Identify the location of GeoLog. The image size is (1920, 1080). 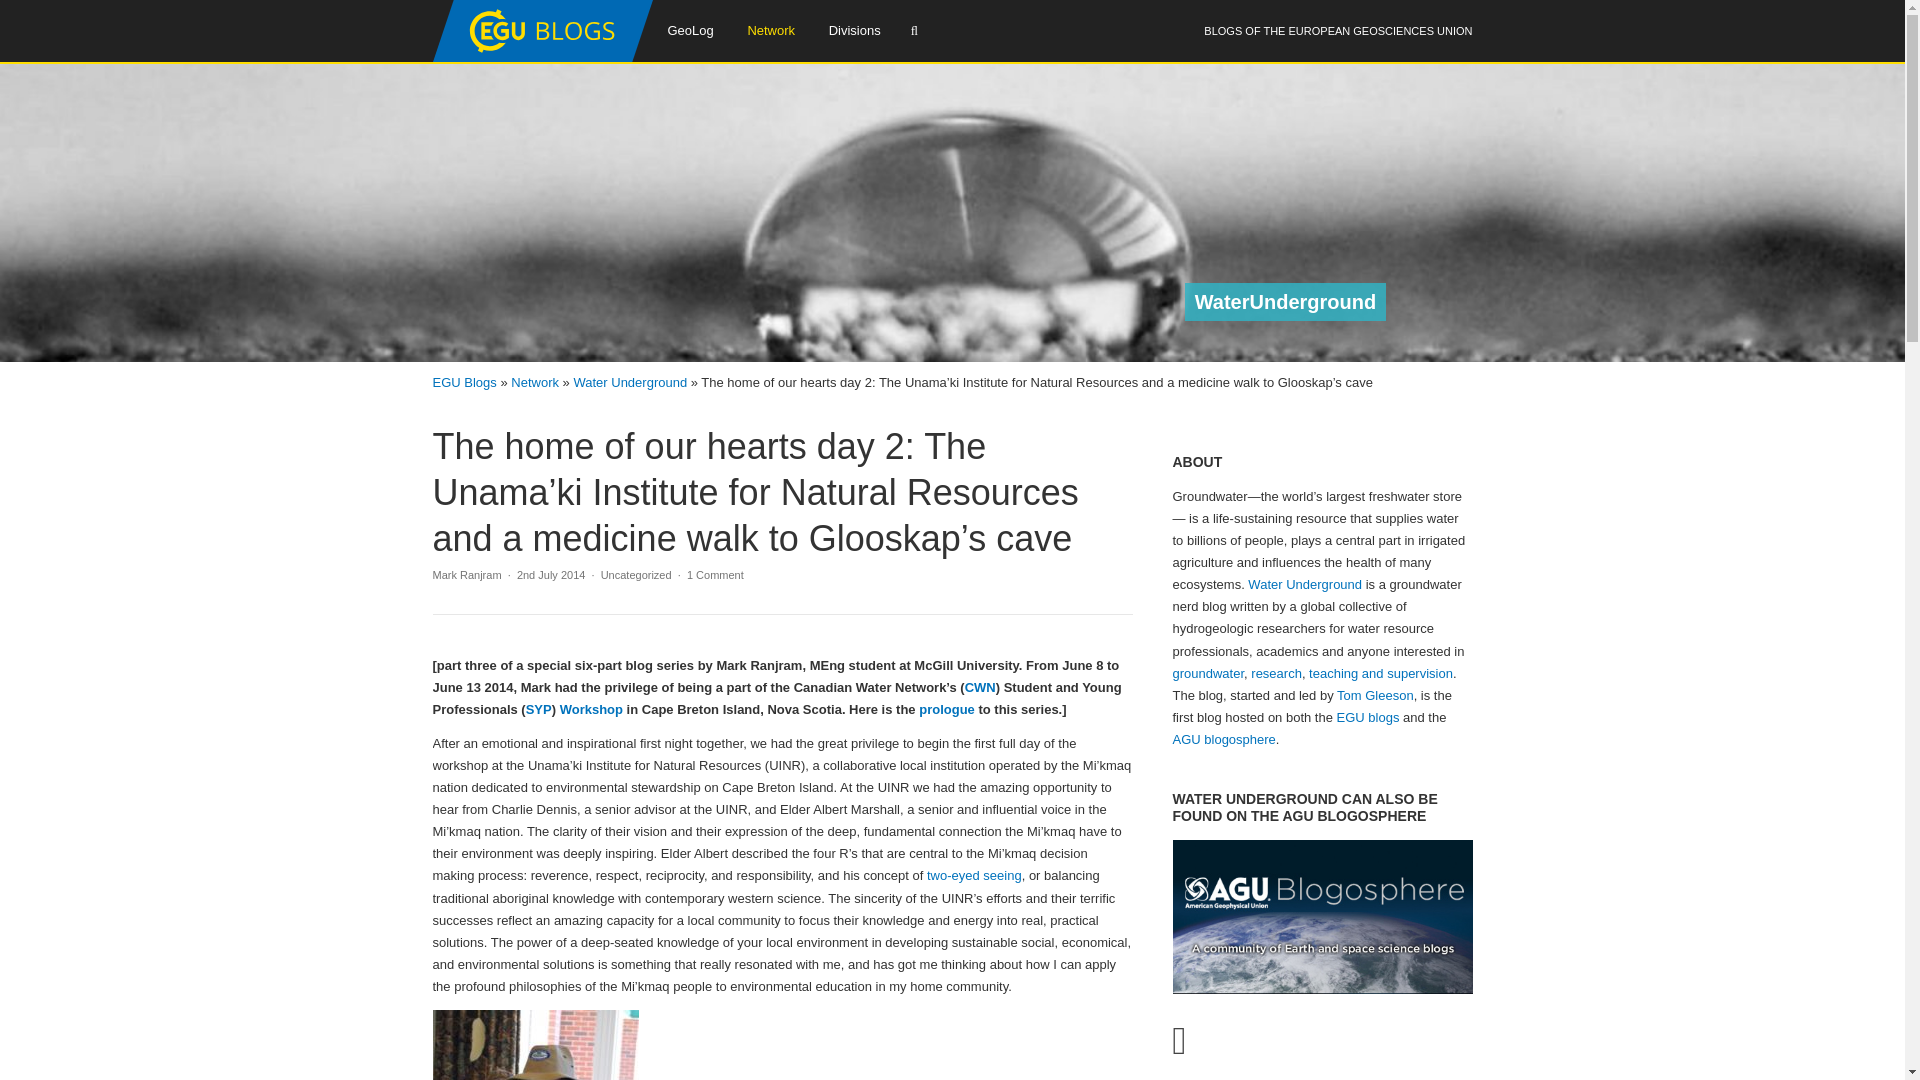
(690, 30).